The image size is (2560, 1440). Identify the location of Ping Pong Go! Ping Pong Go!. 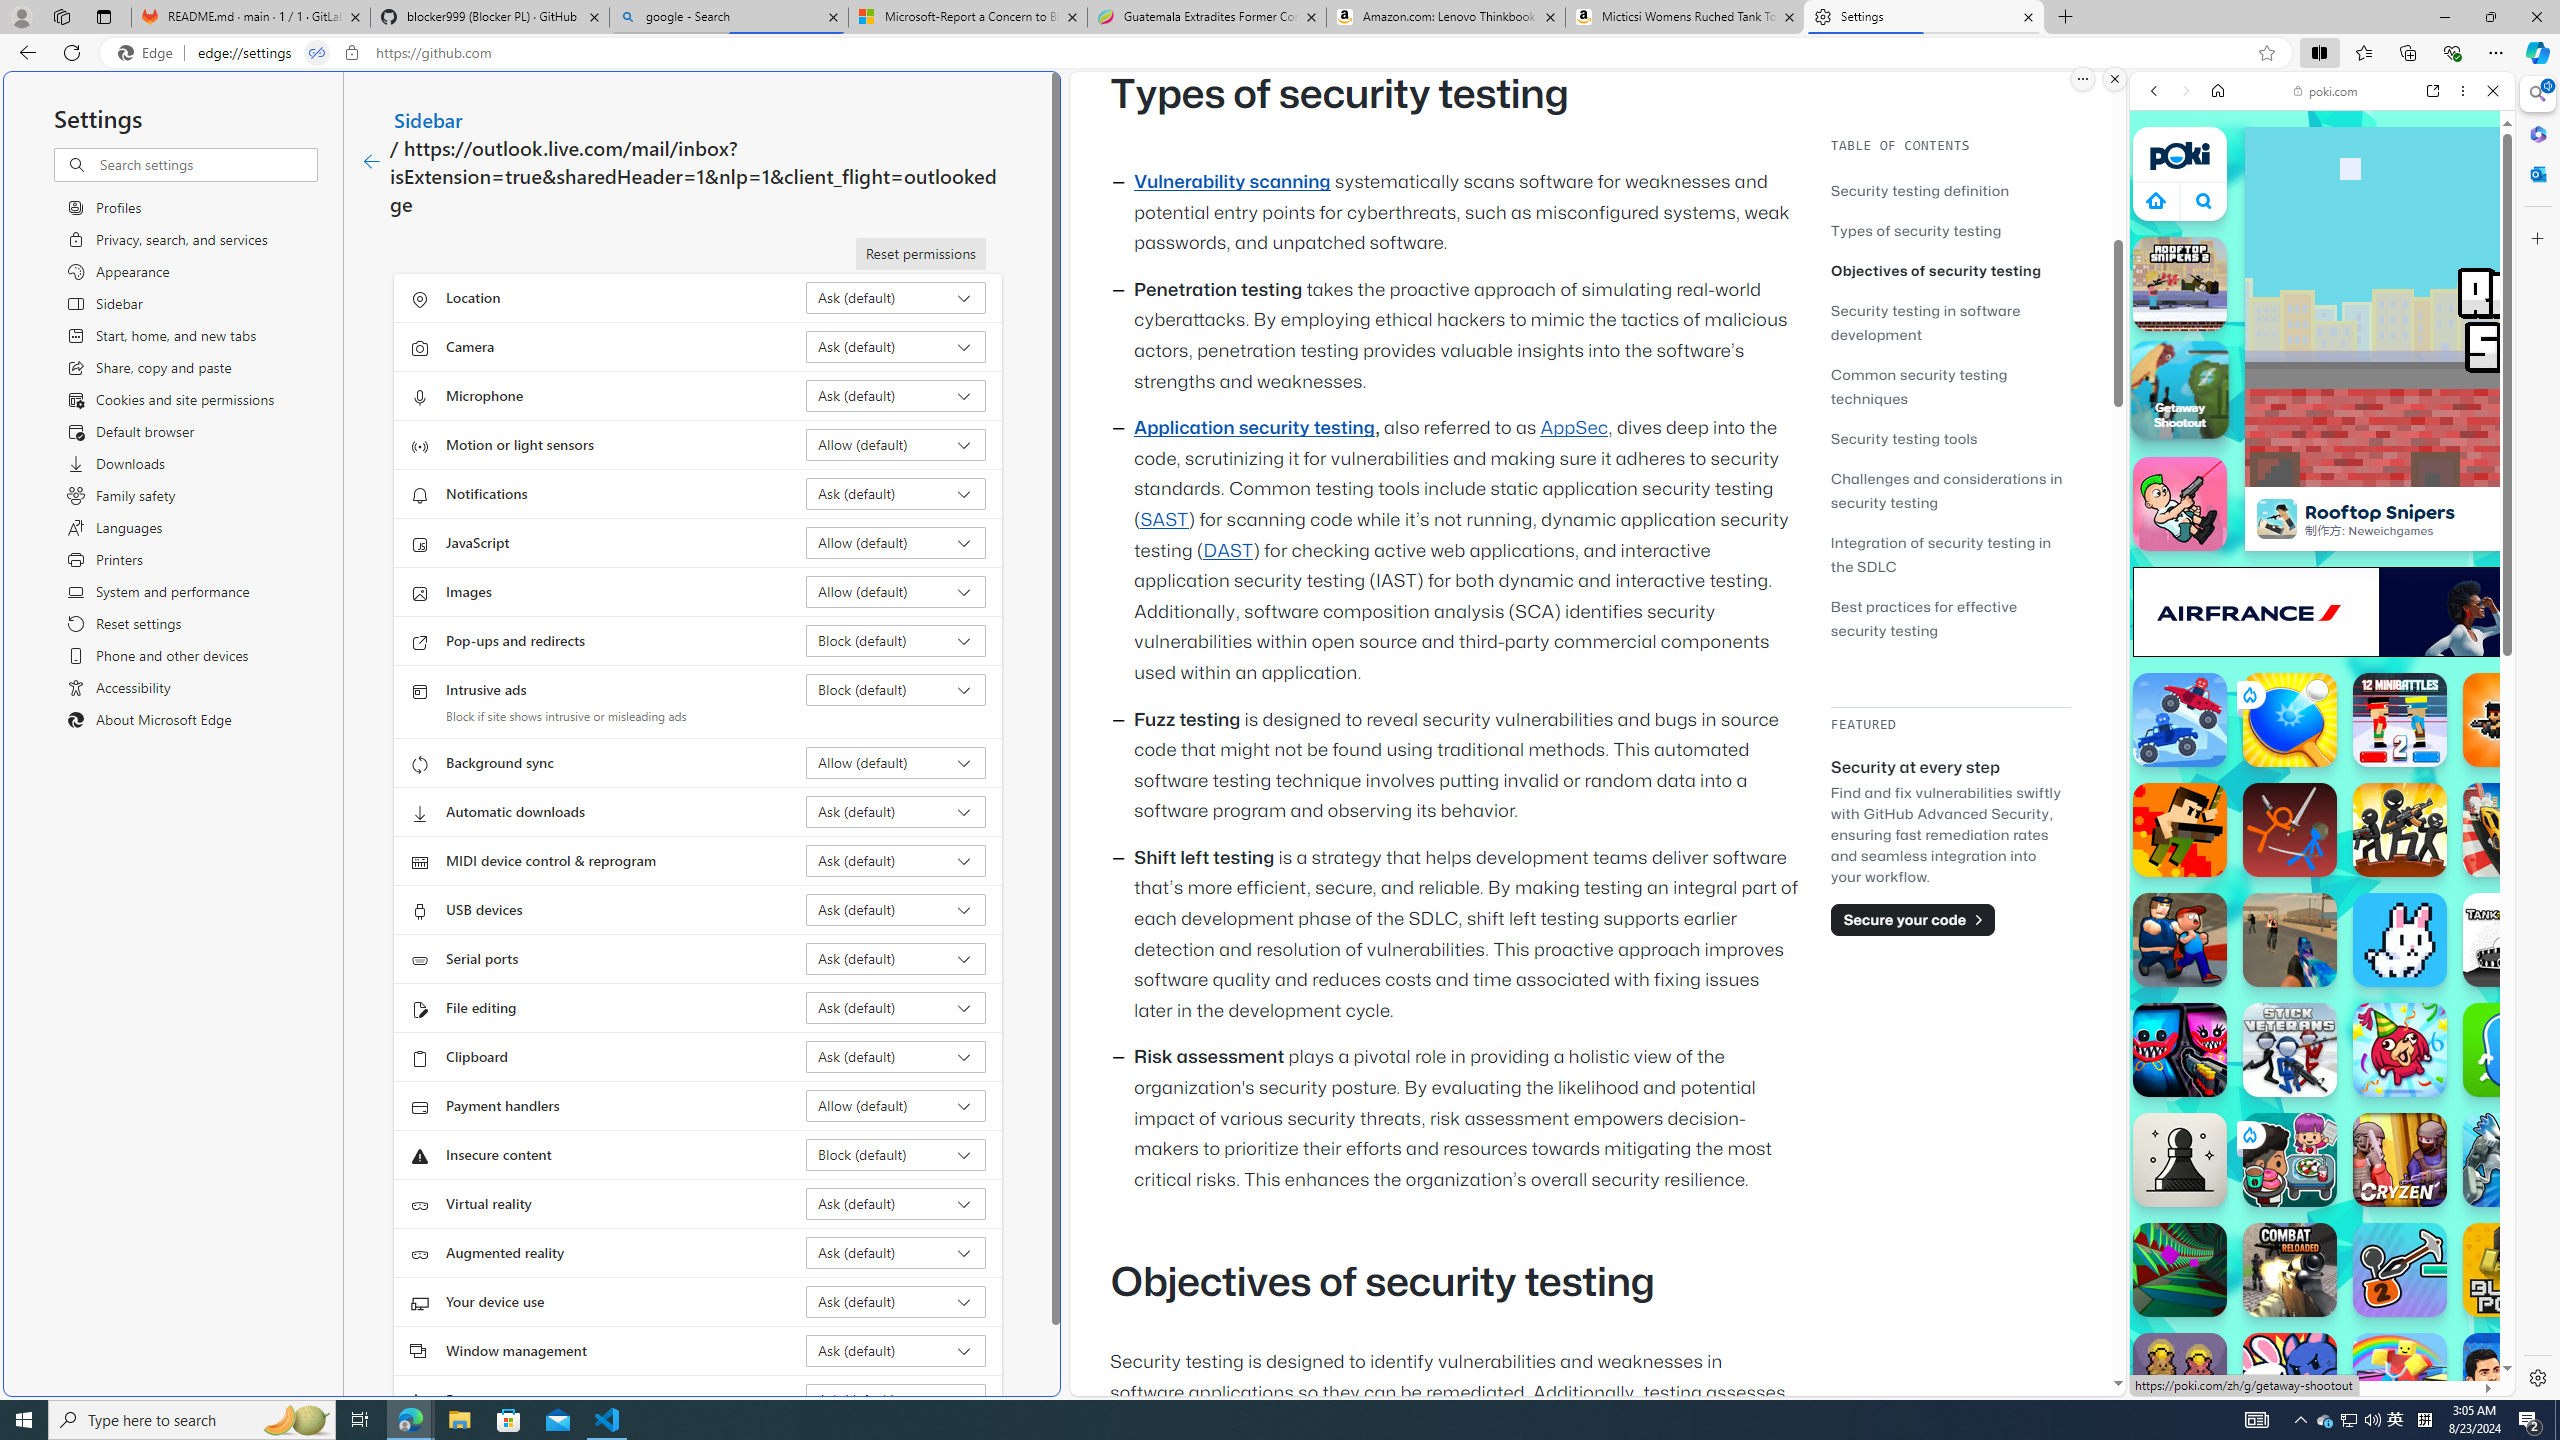
(2290, 720).